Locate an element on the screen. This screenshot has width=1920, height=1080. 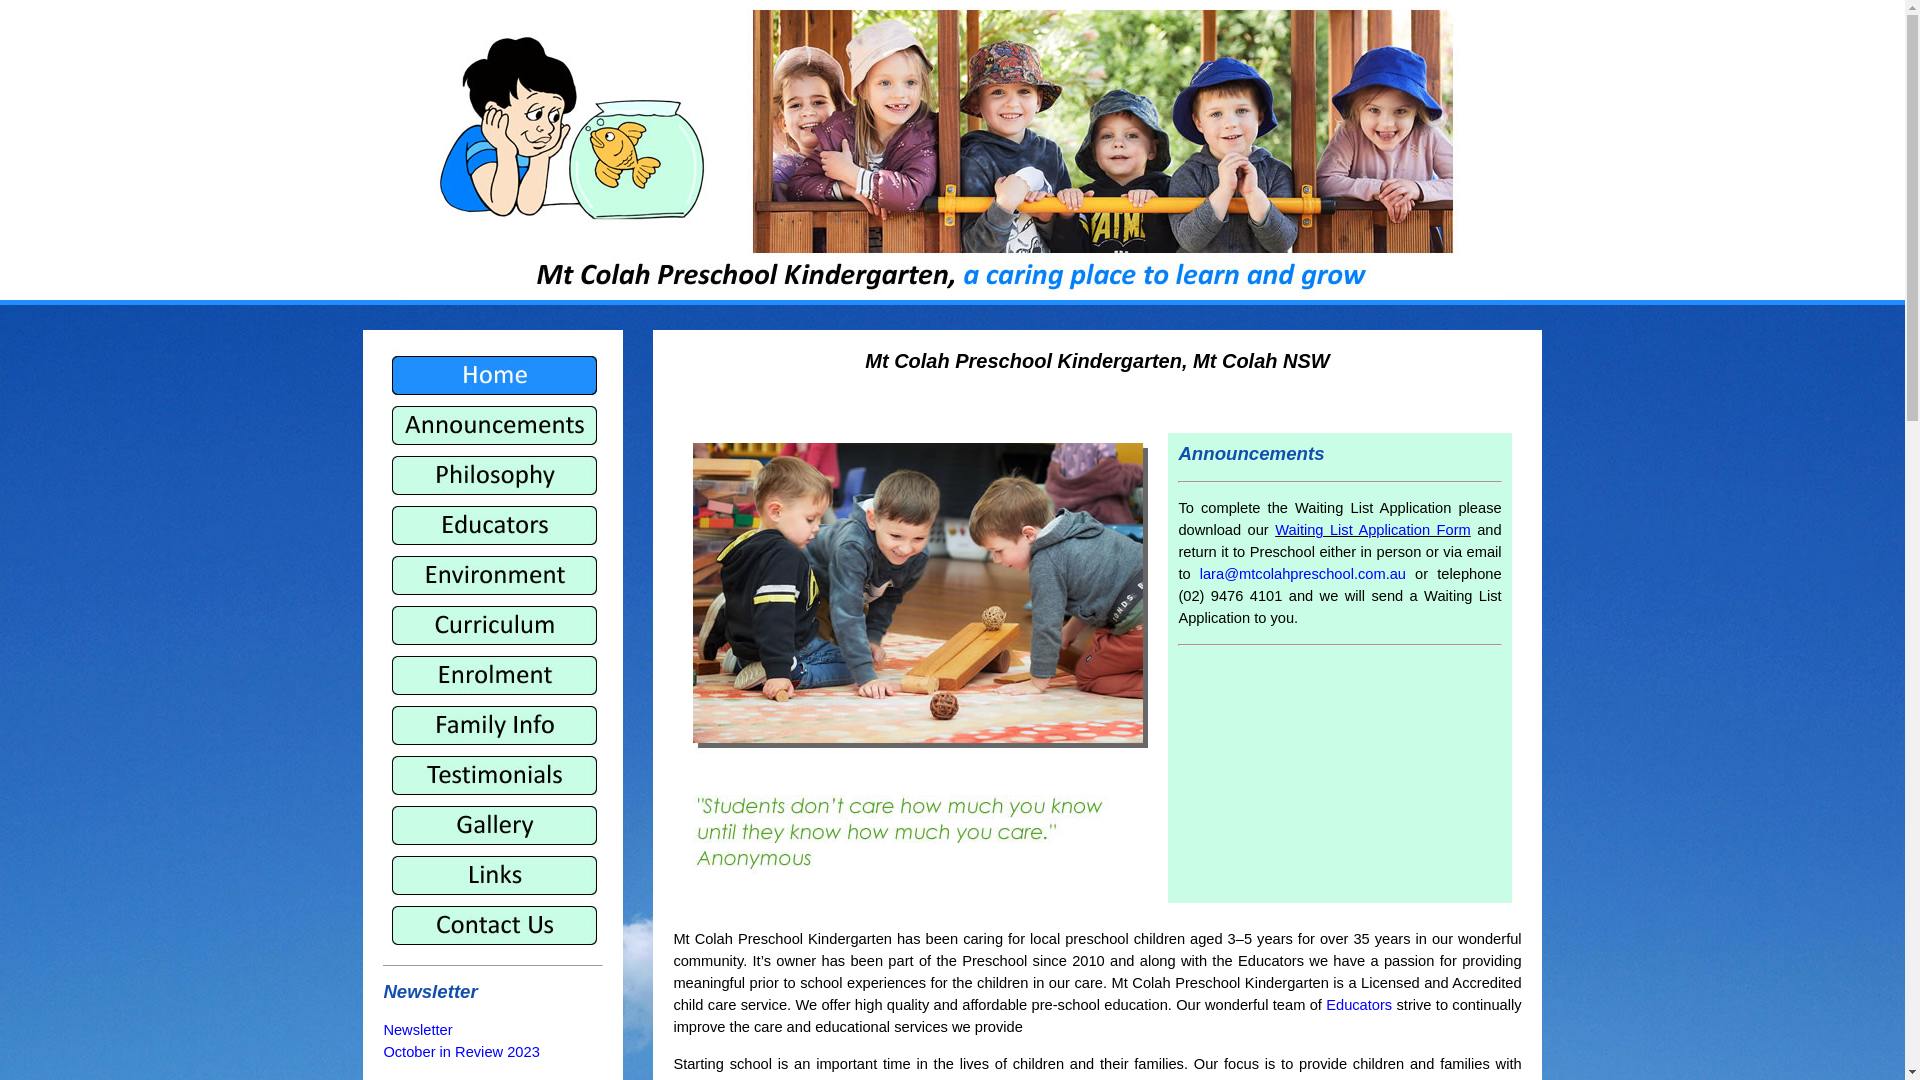
Mt Colah Preschool Kindergarten - Family Infomation is located at coordinates (493, 725).